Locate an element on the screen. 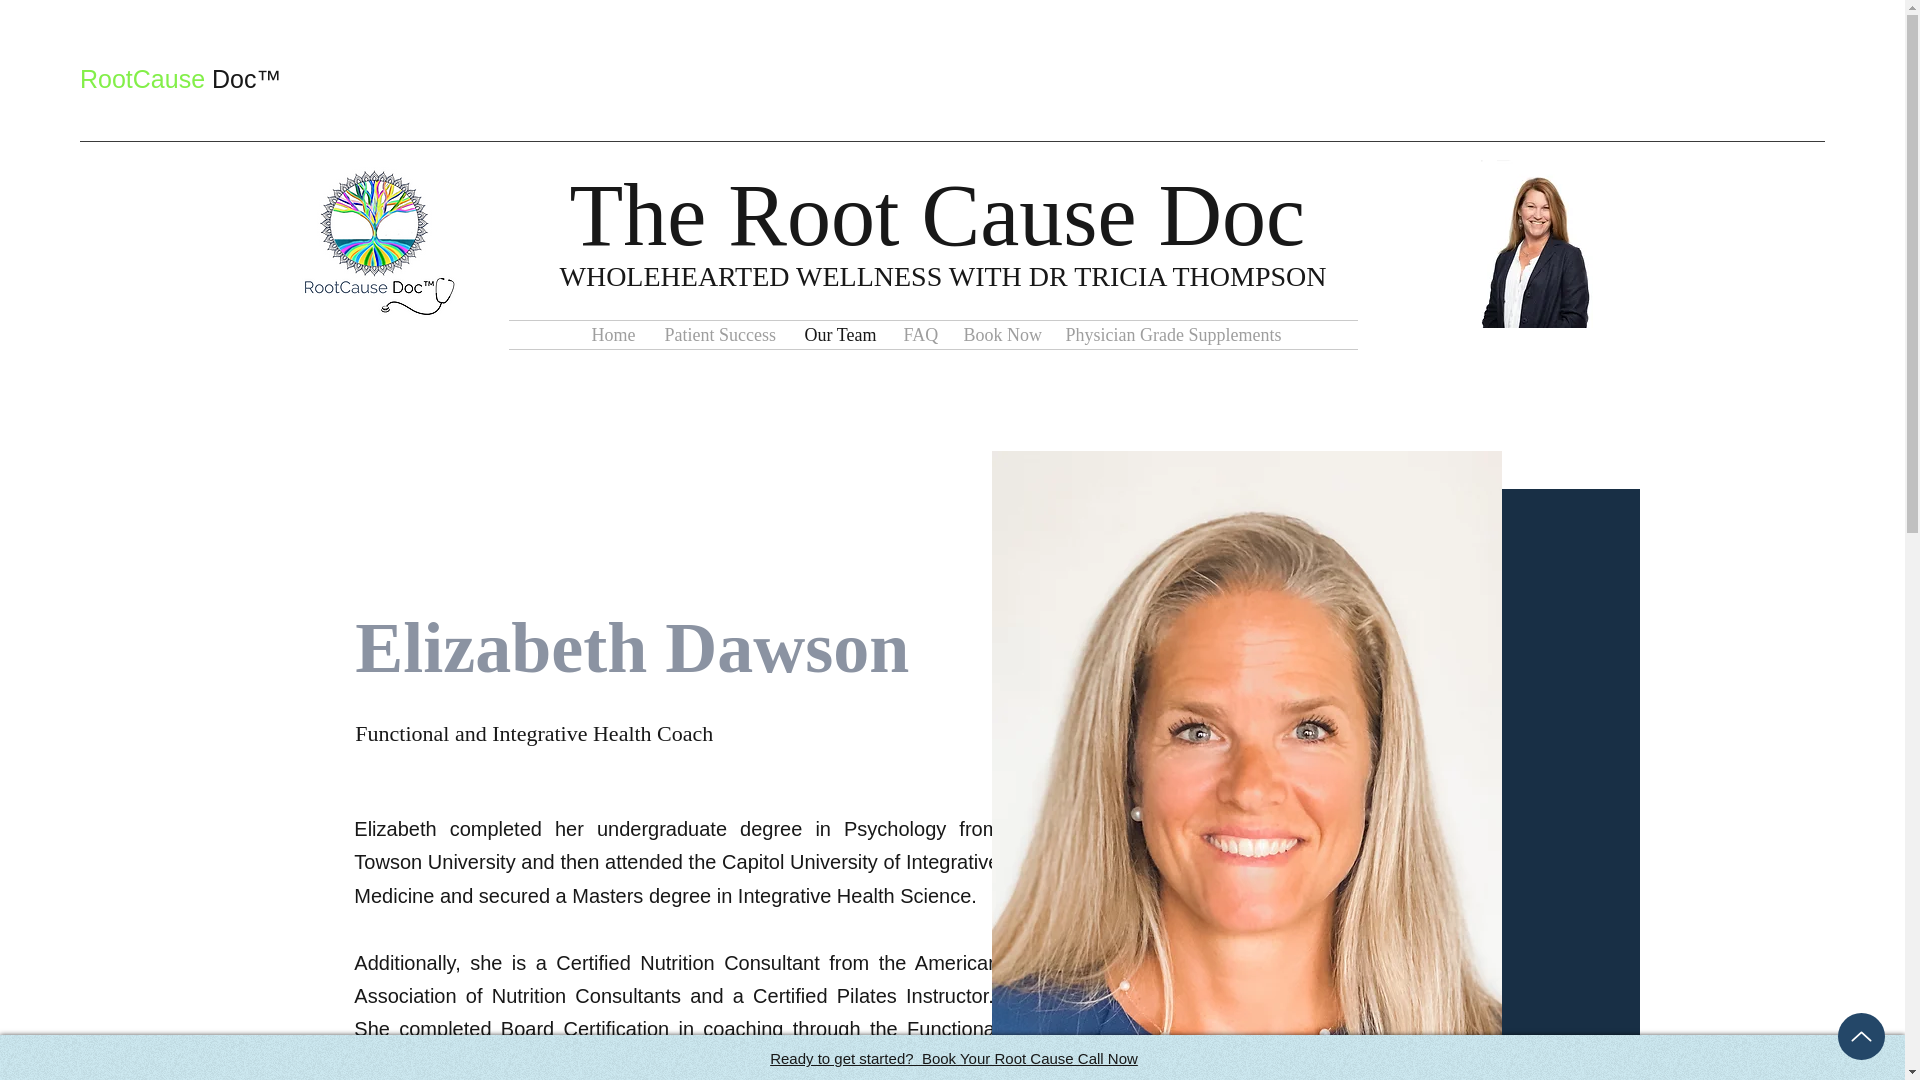 The width and height of the screenshot is (1920, 1080). Patient Success is located at coordinates (720, 334).